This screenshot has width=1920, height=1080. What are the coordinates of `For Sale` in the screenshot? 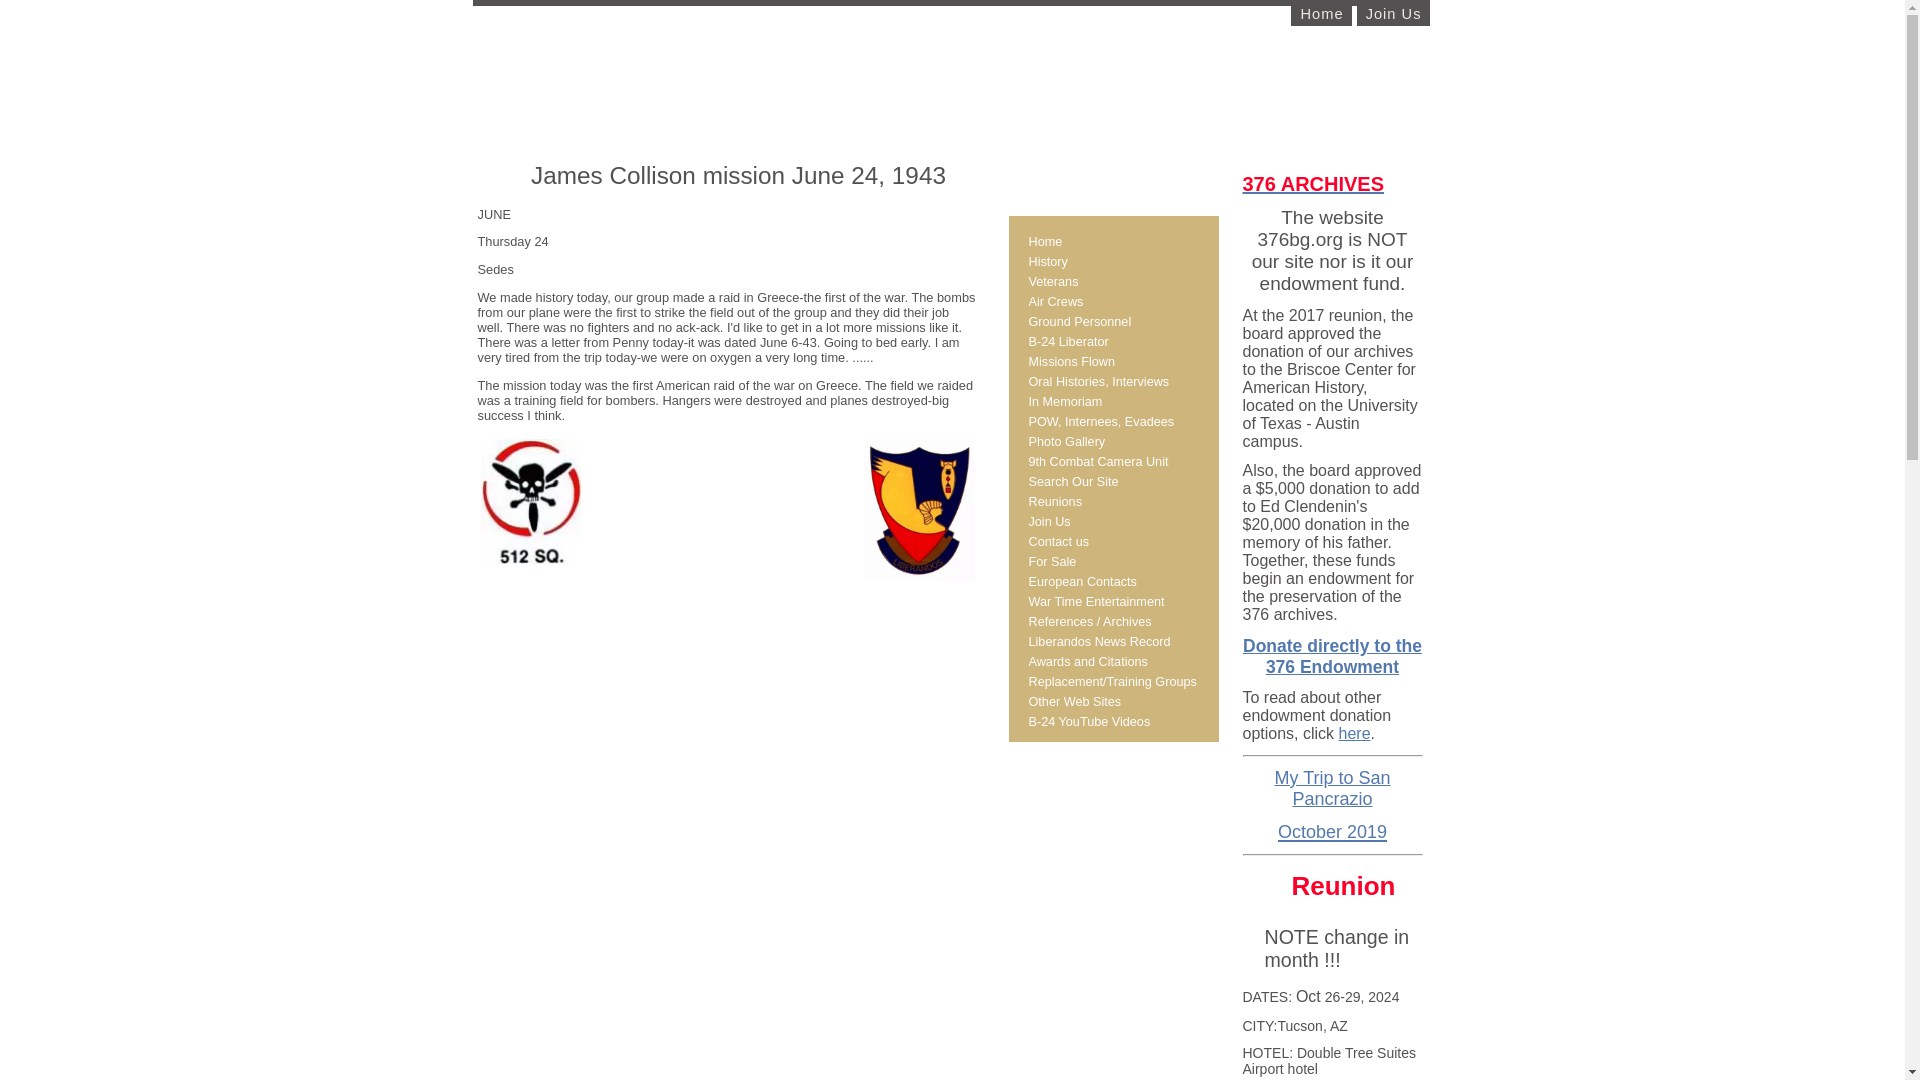 It's located at (1112, 562).